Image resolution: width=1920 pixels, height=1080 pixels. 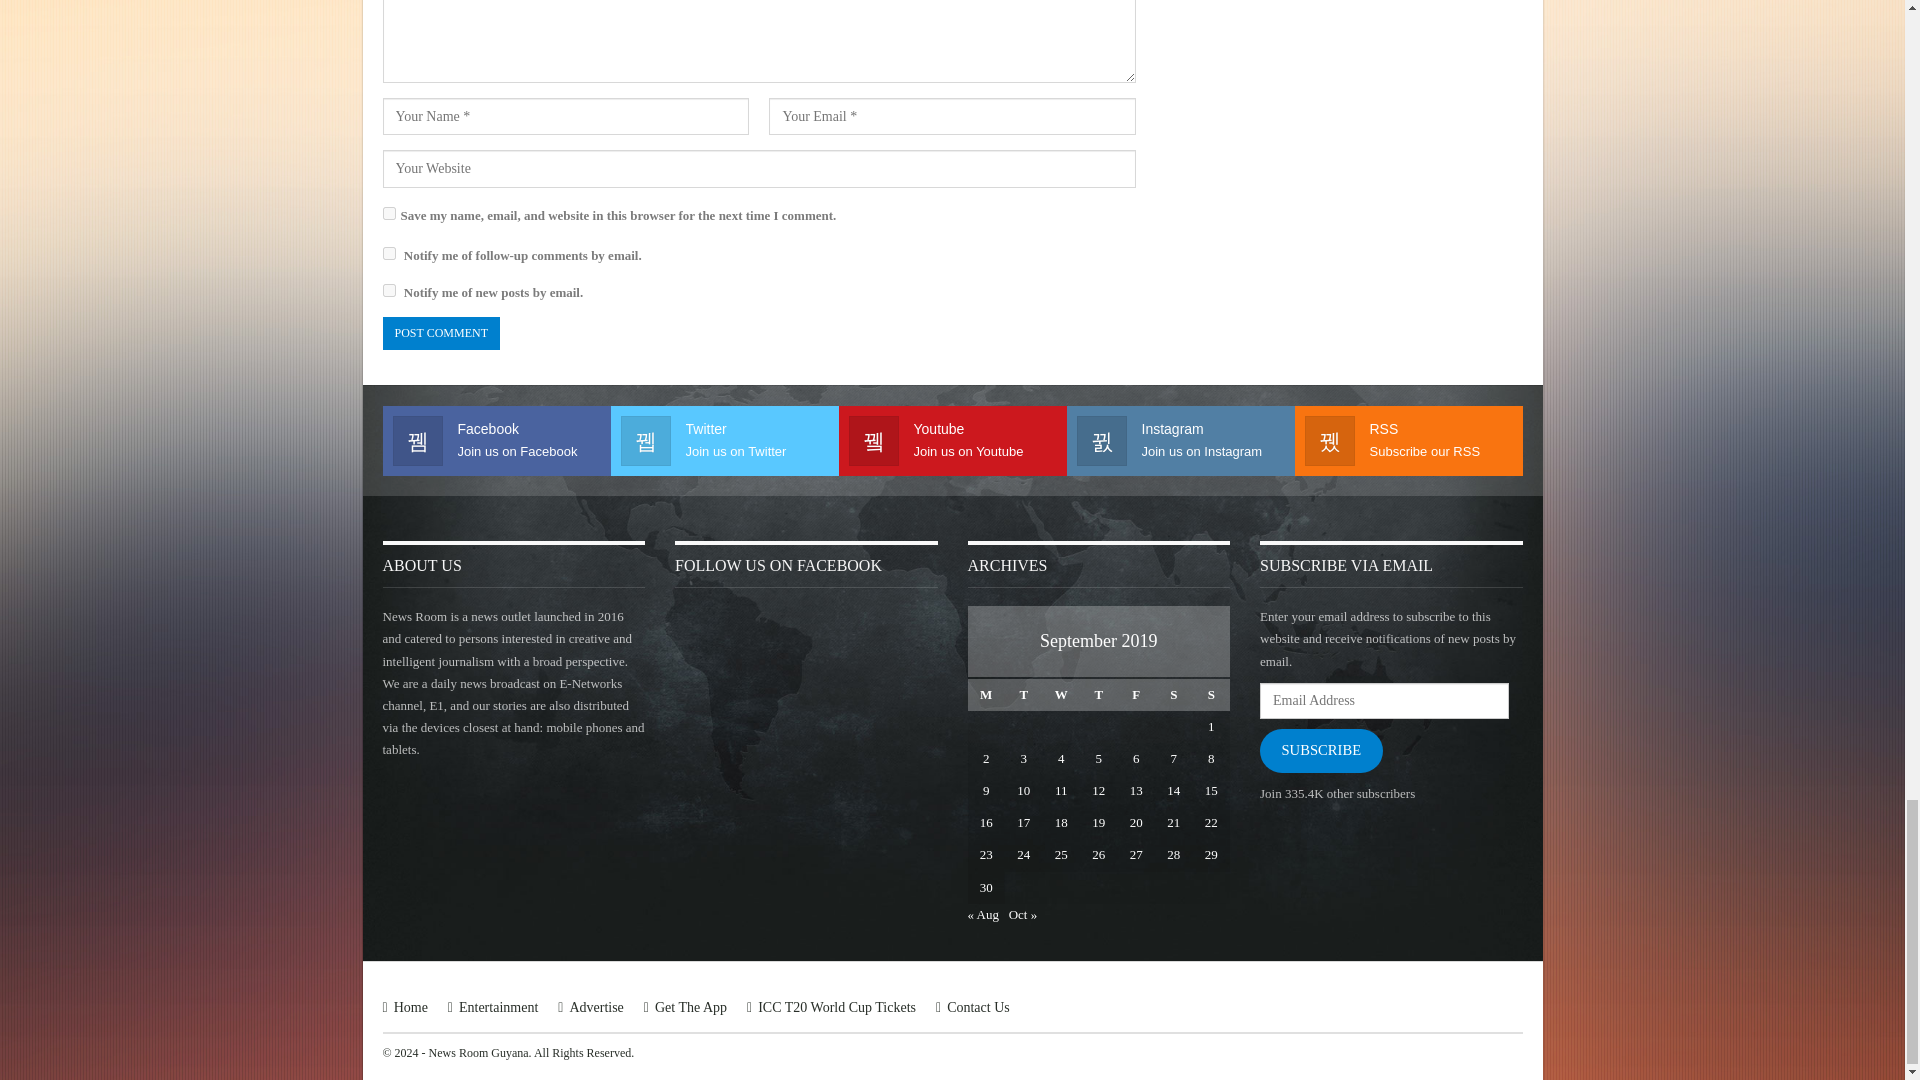 I want to click on yes, so click(x=388, y=214).